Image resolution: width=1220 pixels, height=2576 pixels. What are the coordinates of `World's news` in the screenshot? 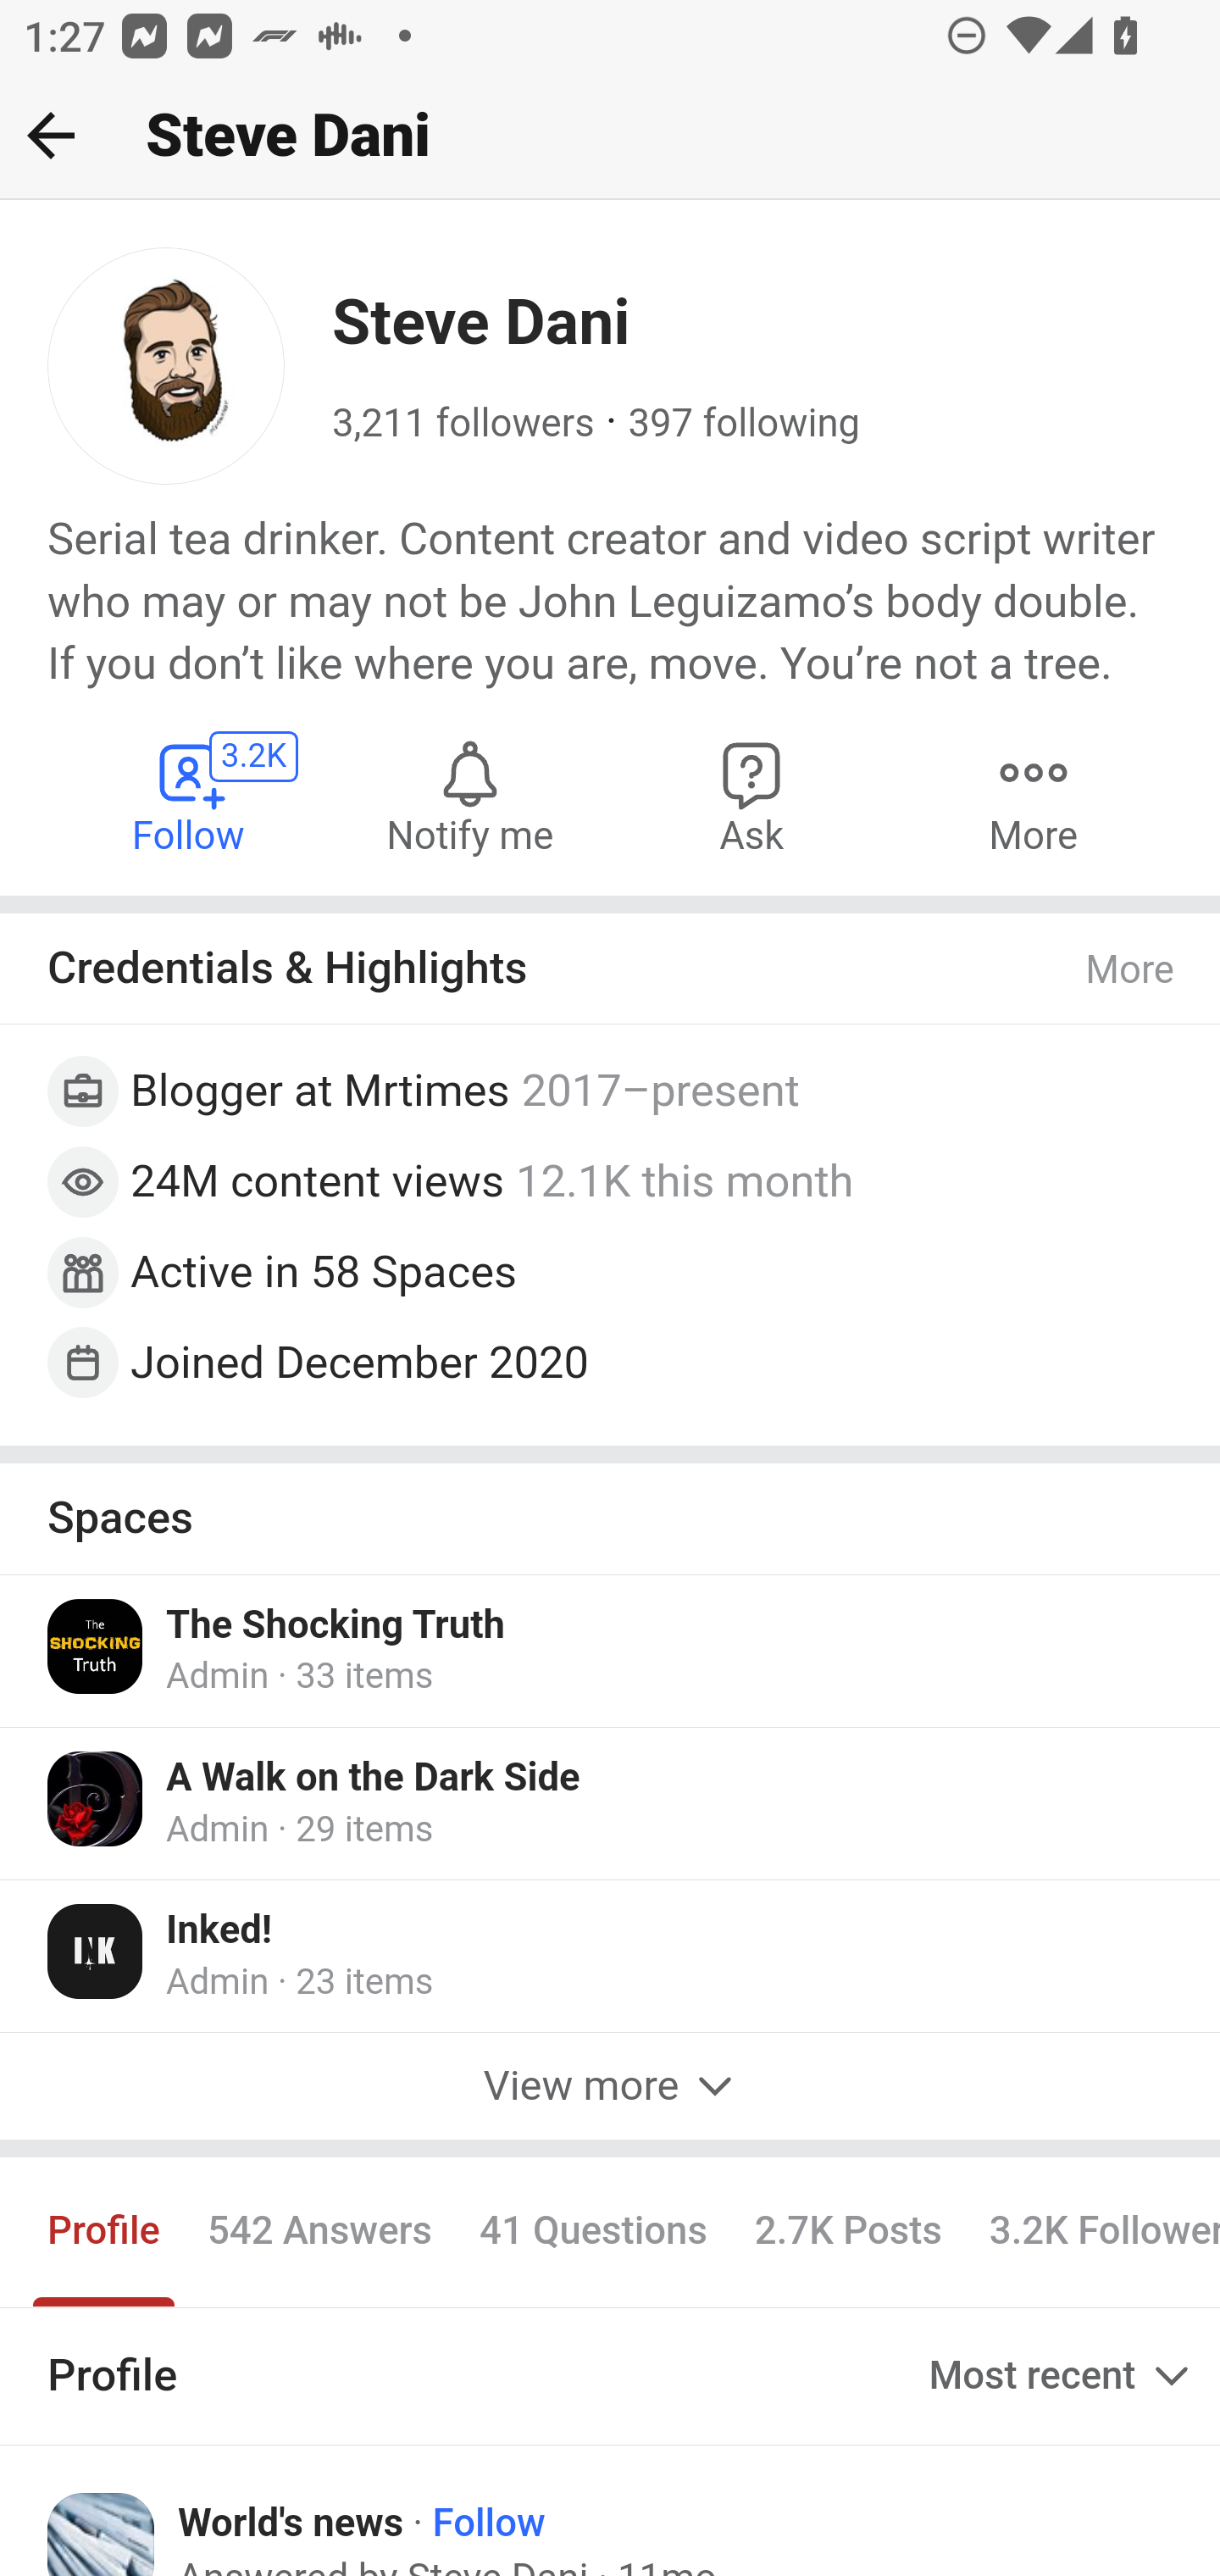 It's located at (291, 2523).